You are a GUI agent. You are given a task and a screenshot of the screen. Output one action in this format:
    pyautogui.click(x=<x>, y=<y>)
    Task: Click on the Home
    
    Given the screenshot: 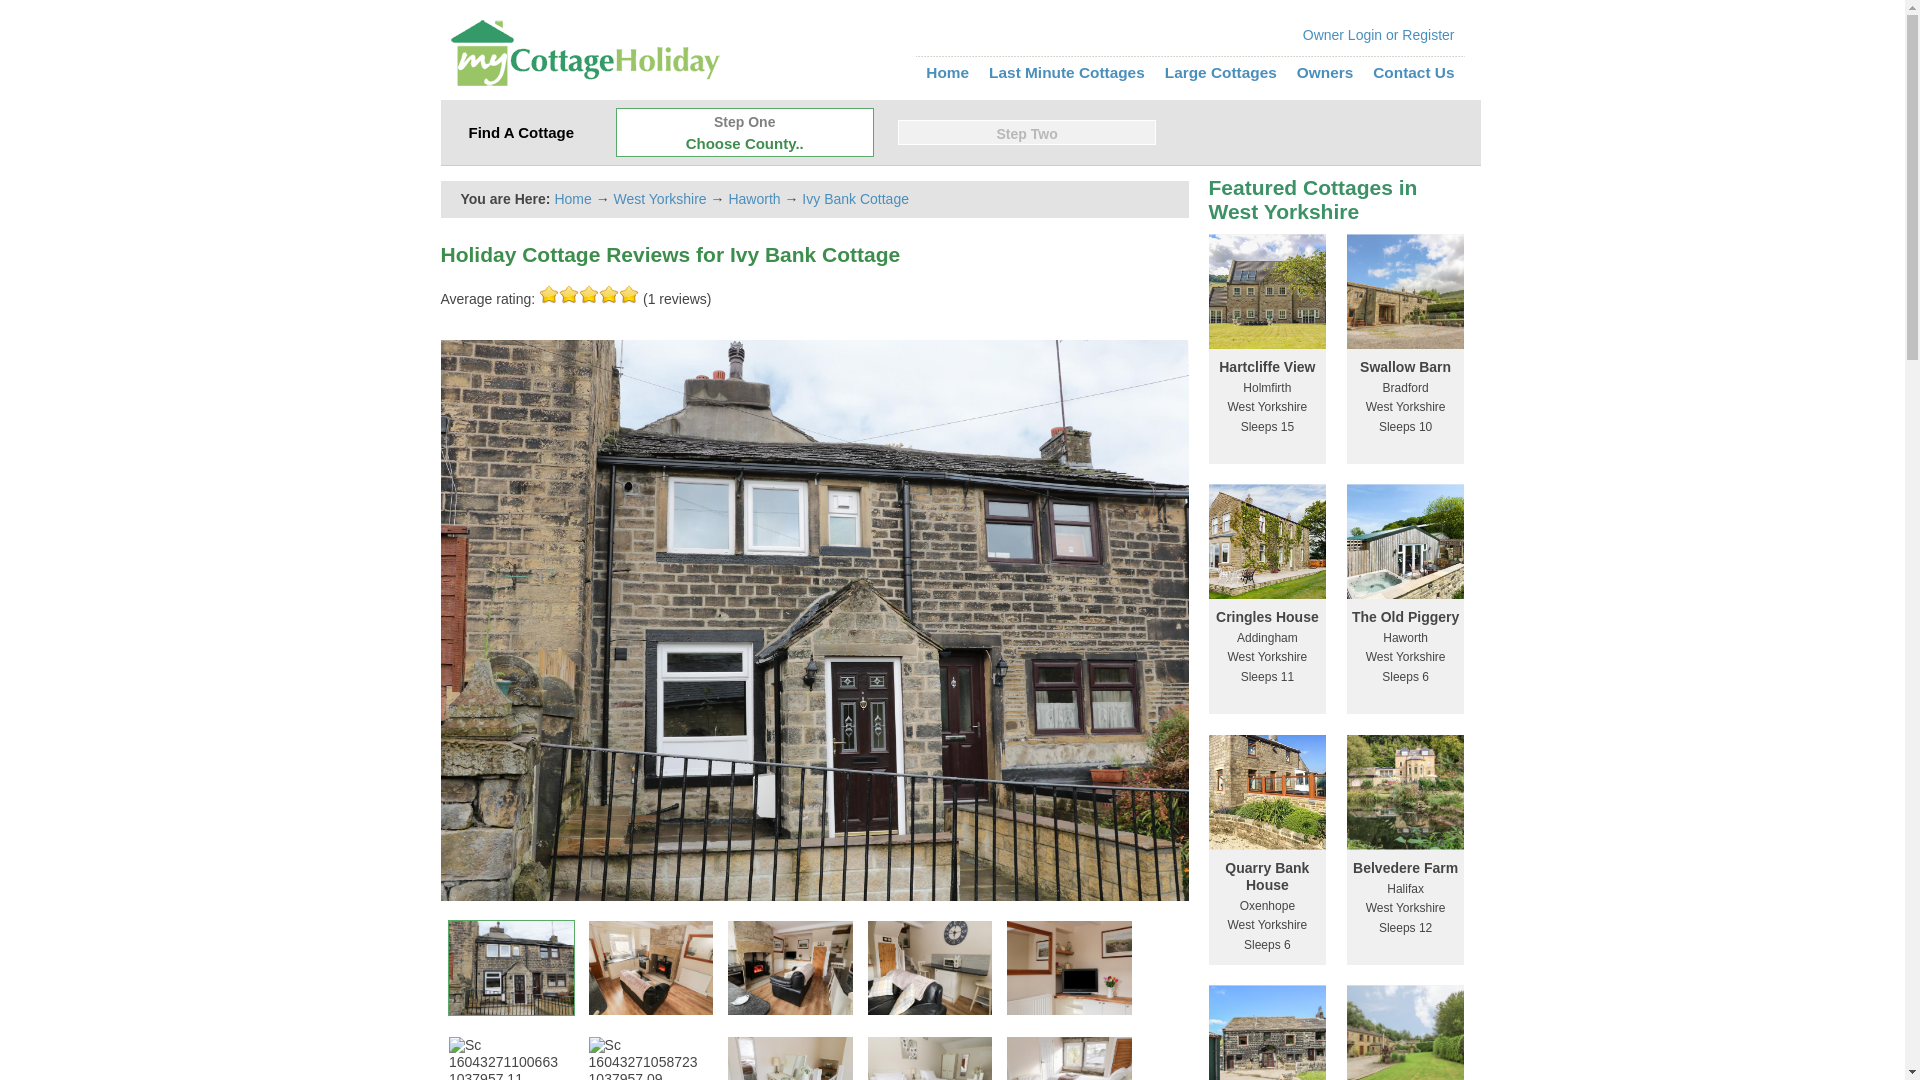 What is the action you would take?
    pyautogui.click(x=572, y=199)
    